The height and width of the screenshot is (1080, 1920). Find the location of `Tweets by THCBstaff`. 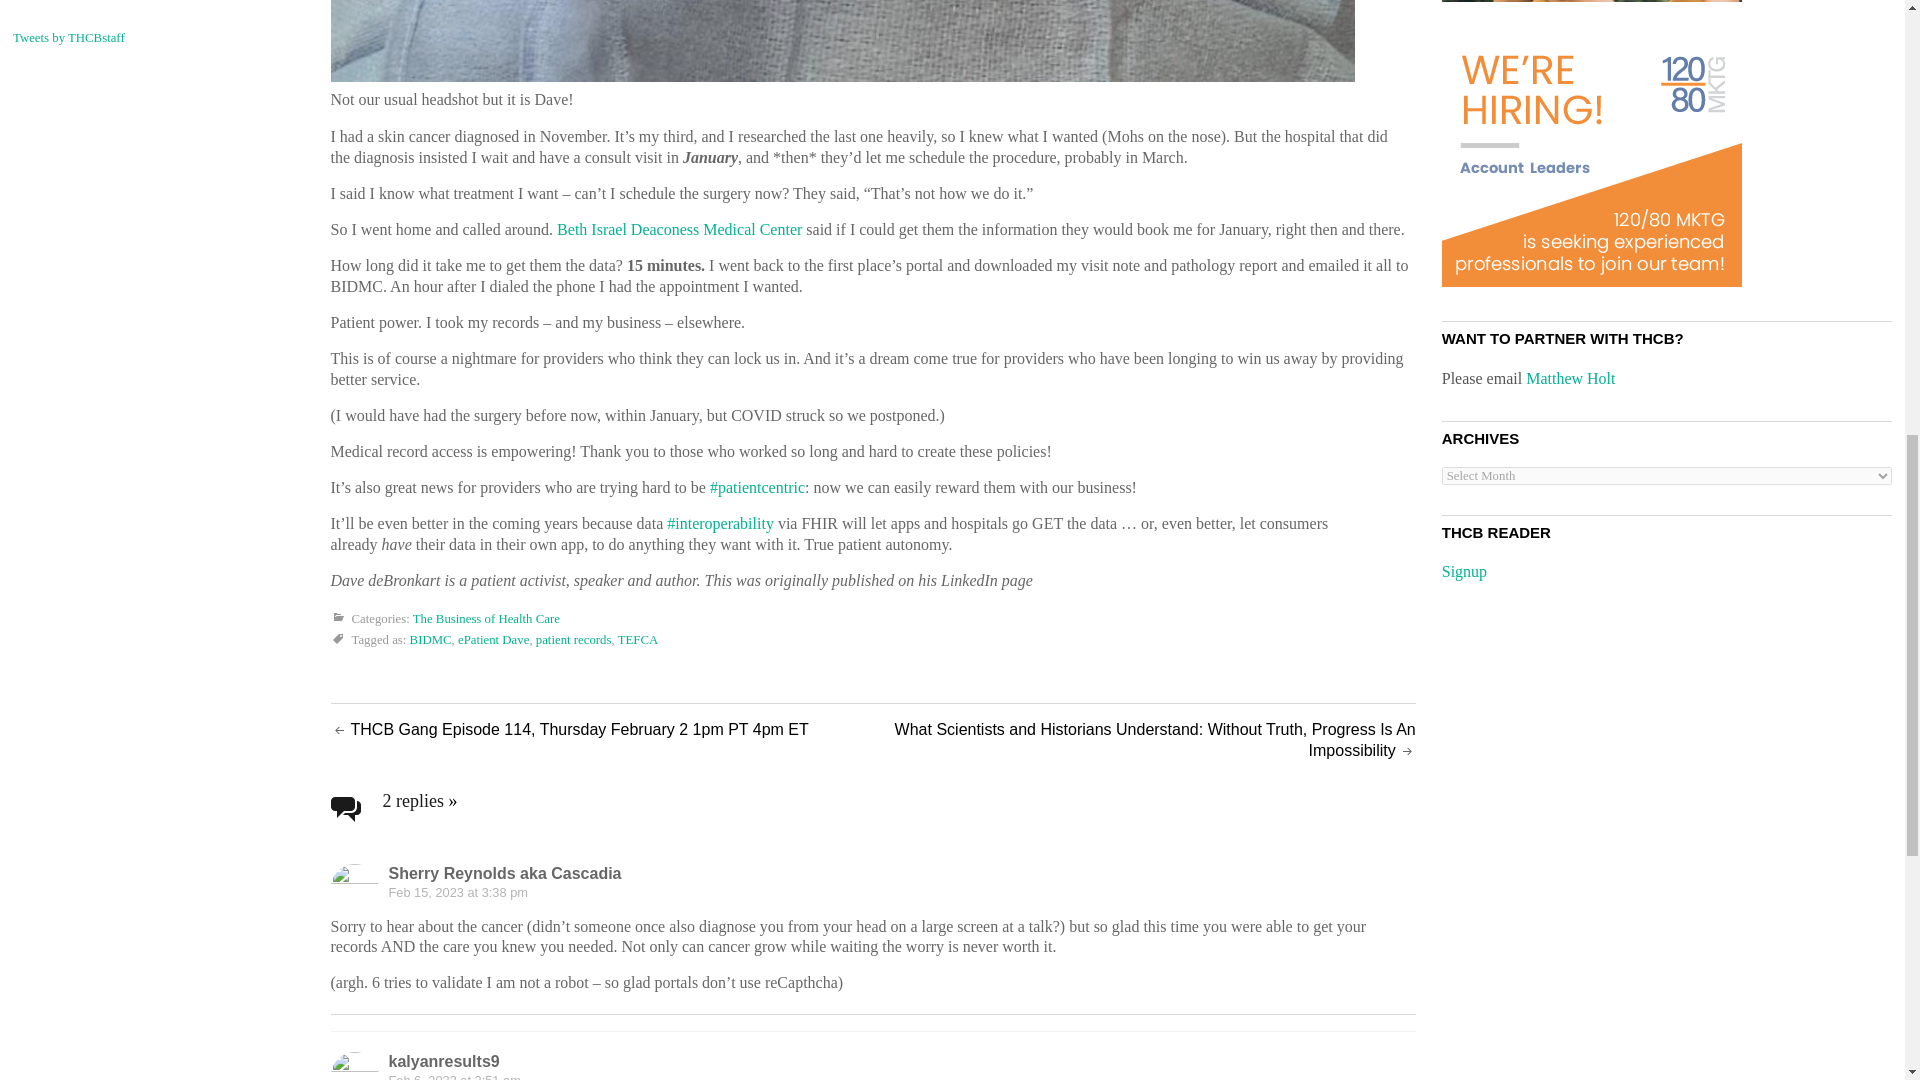

Tweets by THCBstaff is located at coordinates (68, 38).